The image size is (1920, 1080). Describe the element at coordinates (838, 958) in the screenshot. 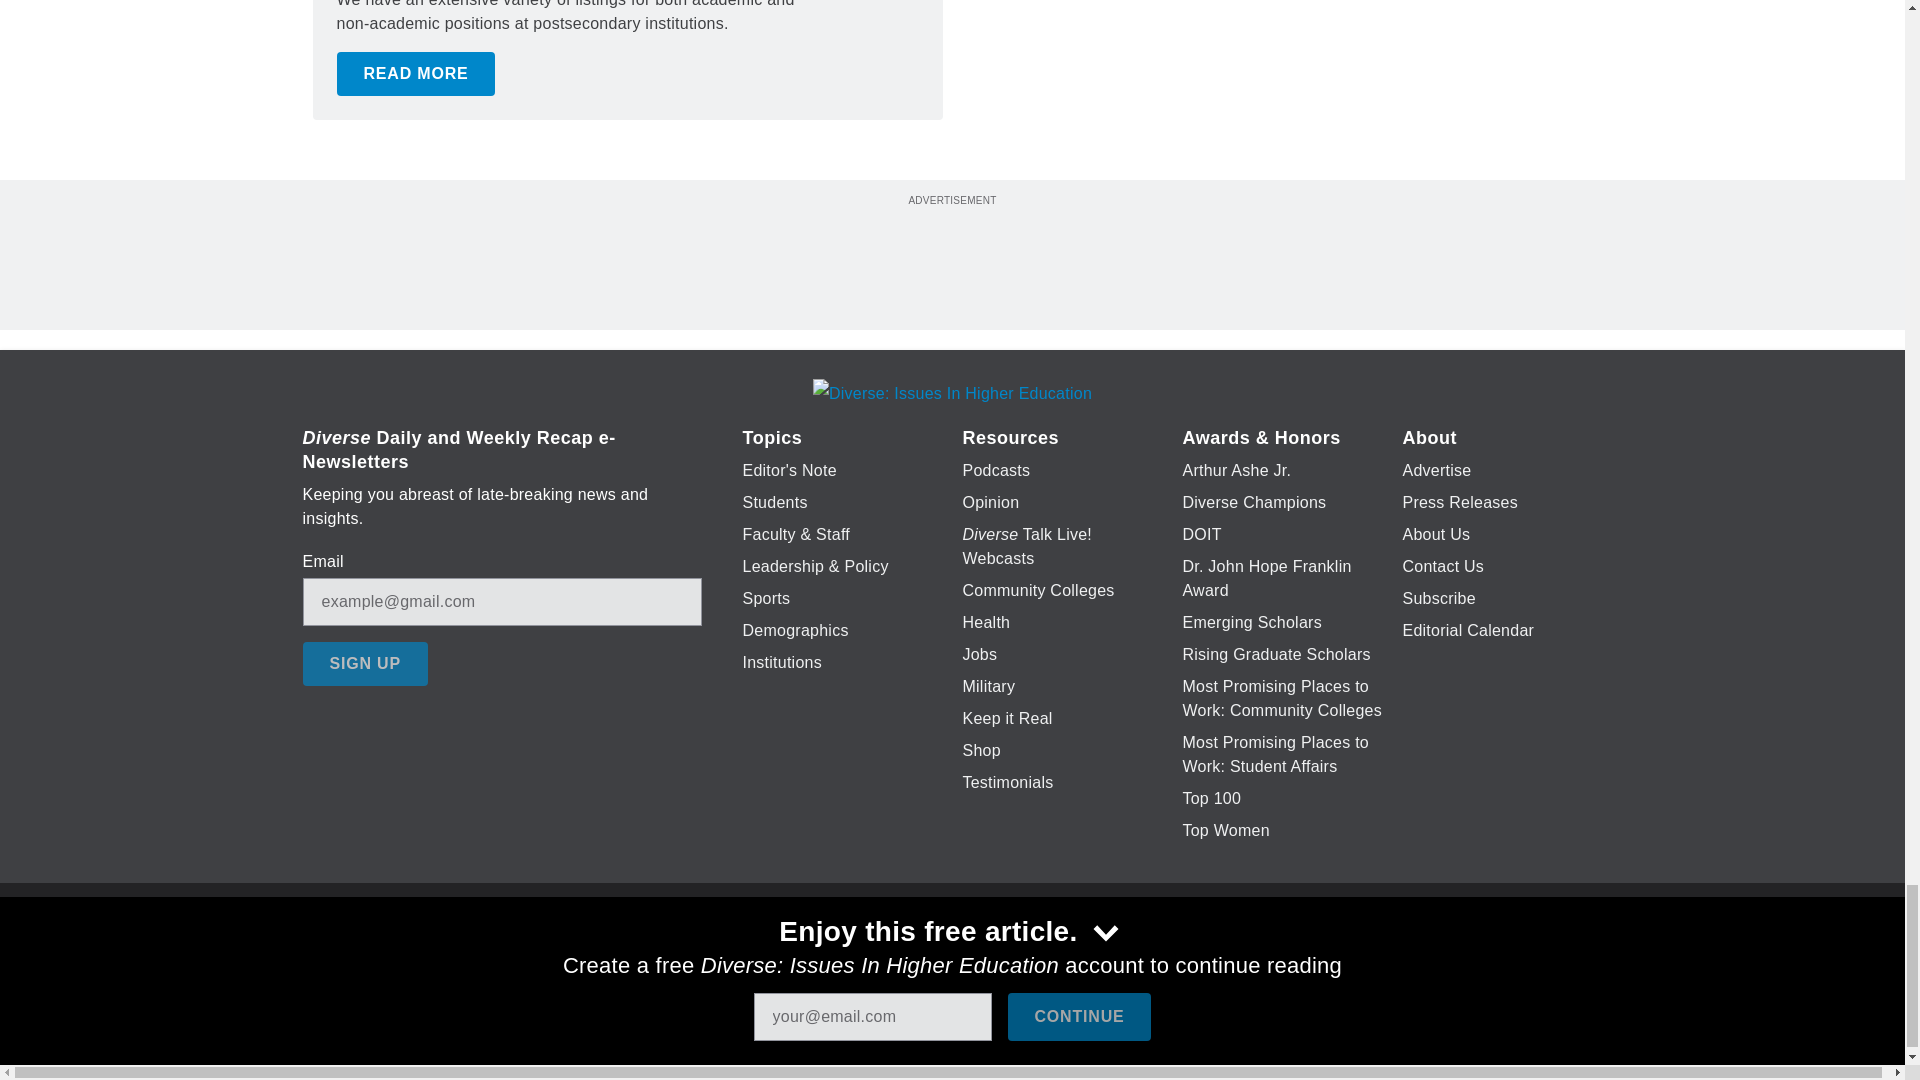

I see `Facebook icon` at that location.